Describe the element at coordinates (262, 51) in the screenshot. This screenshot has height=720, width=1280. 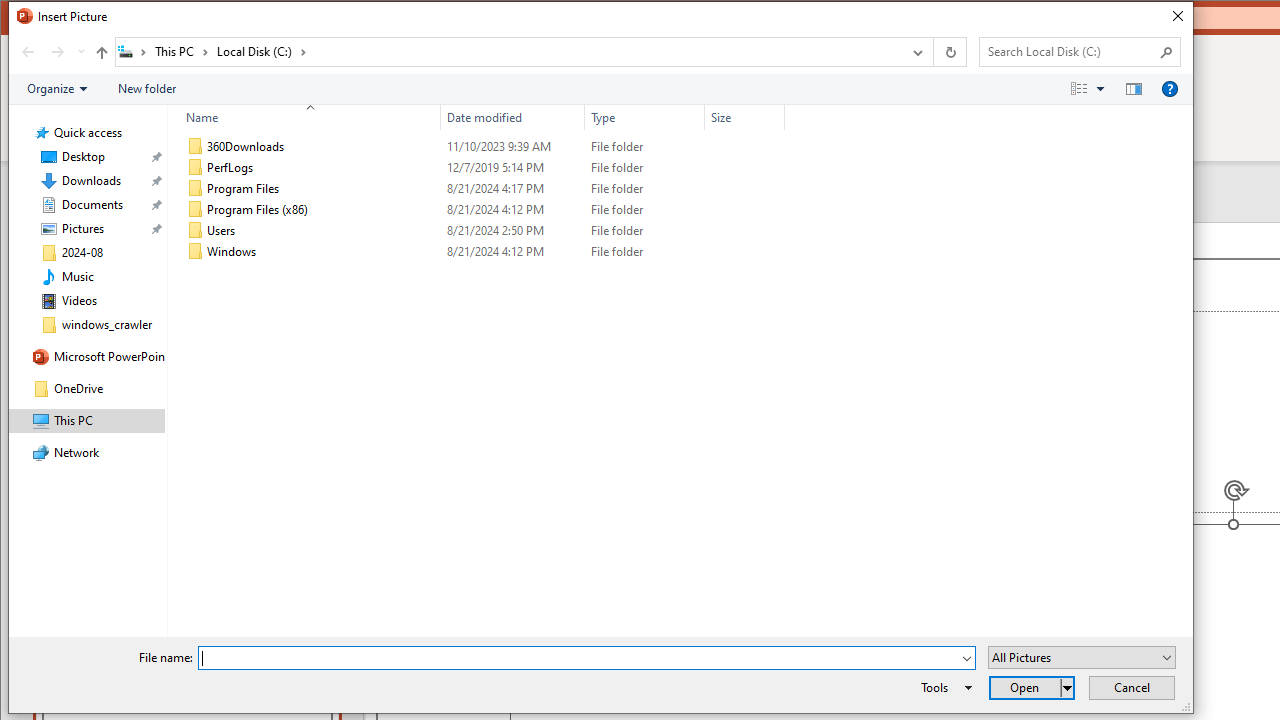
I see `Local Disk (C:)` at that location.